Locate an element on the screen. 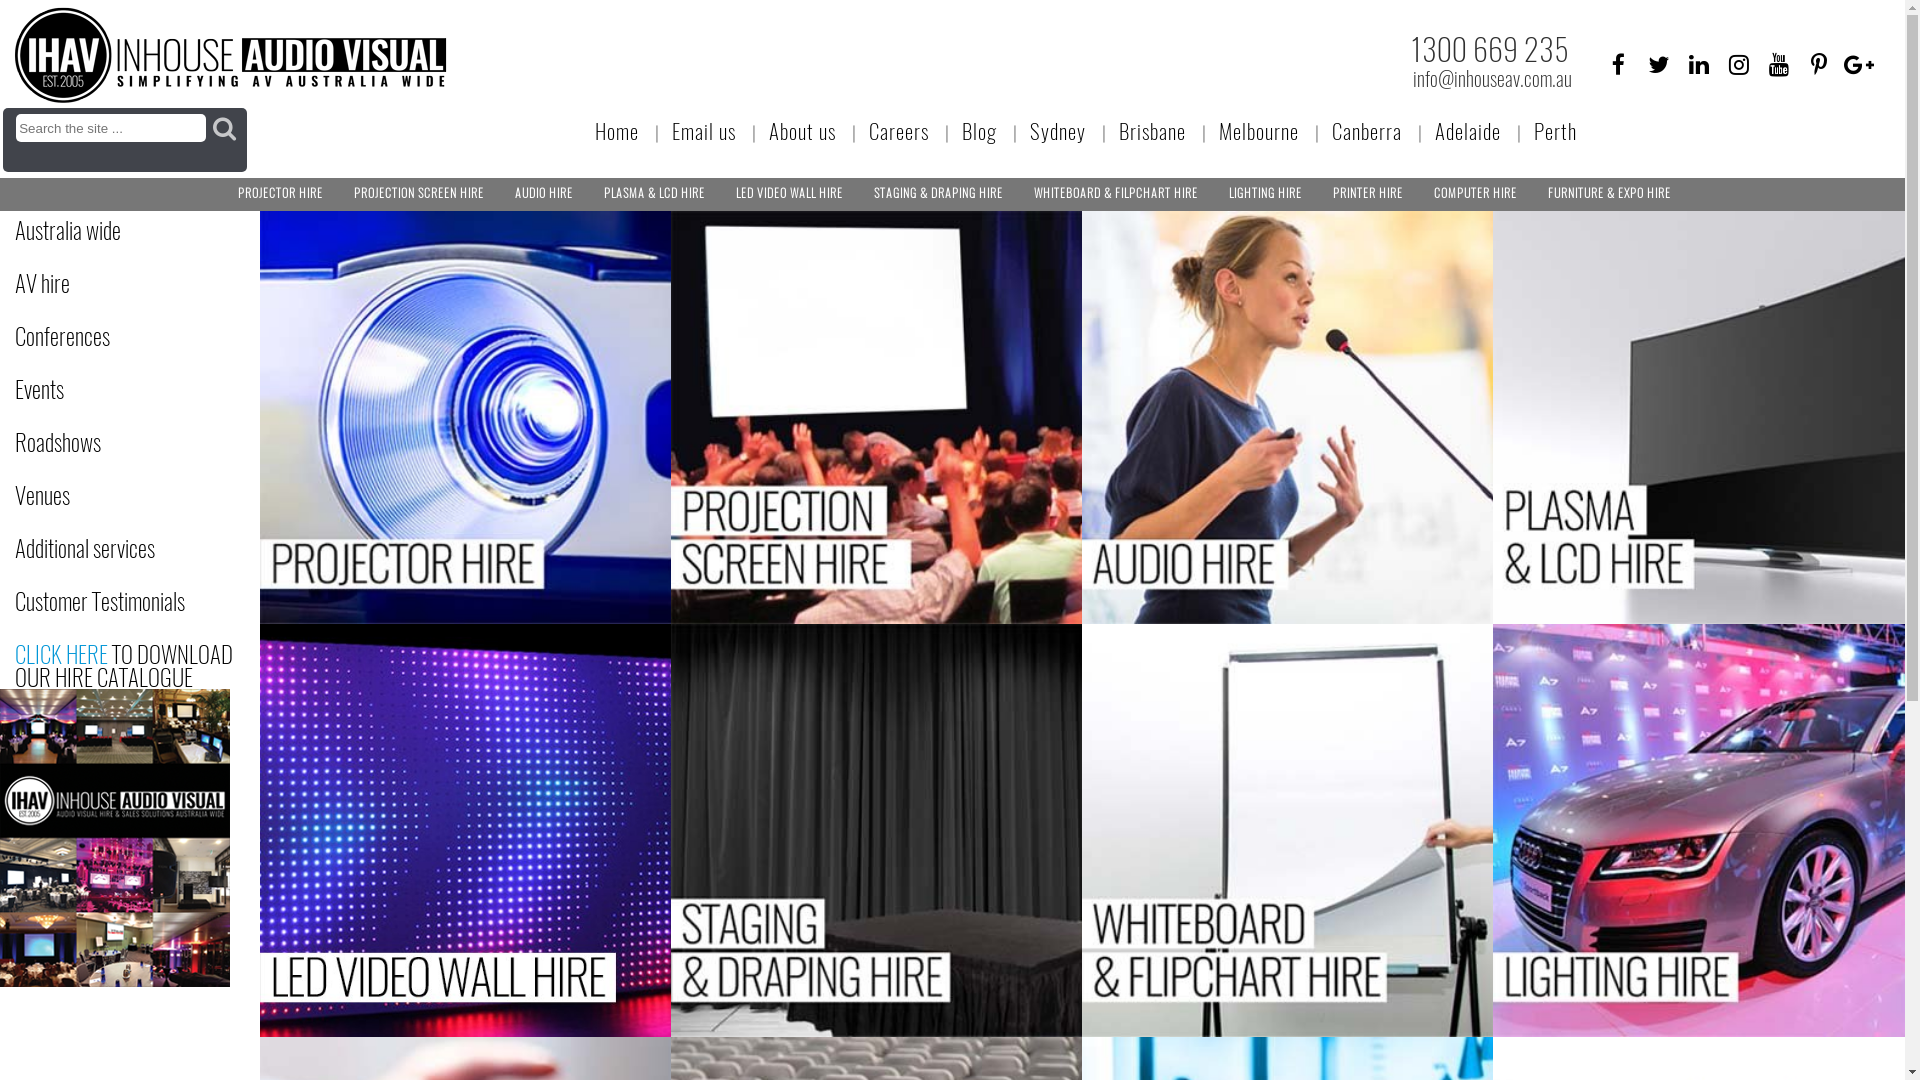 This screenshot has width=1920, height=1080. Canberra is located at coordinates (1367, 132).